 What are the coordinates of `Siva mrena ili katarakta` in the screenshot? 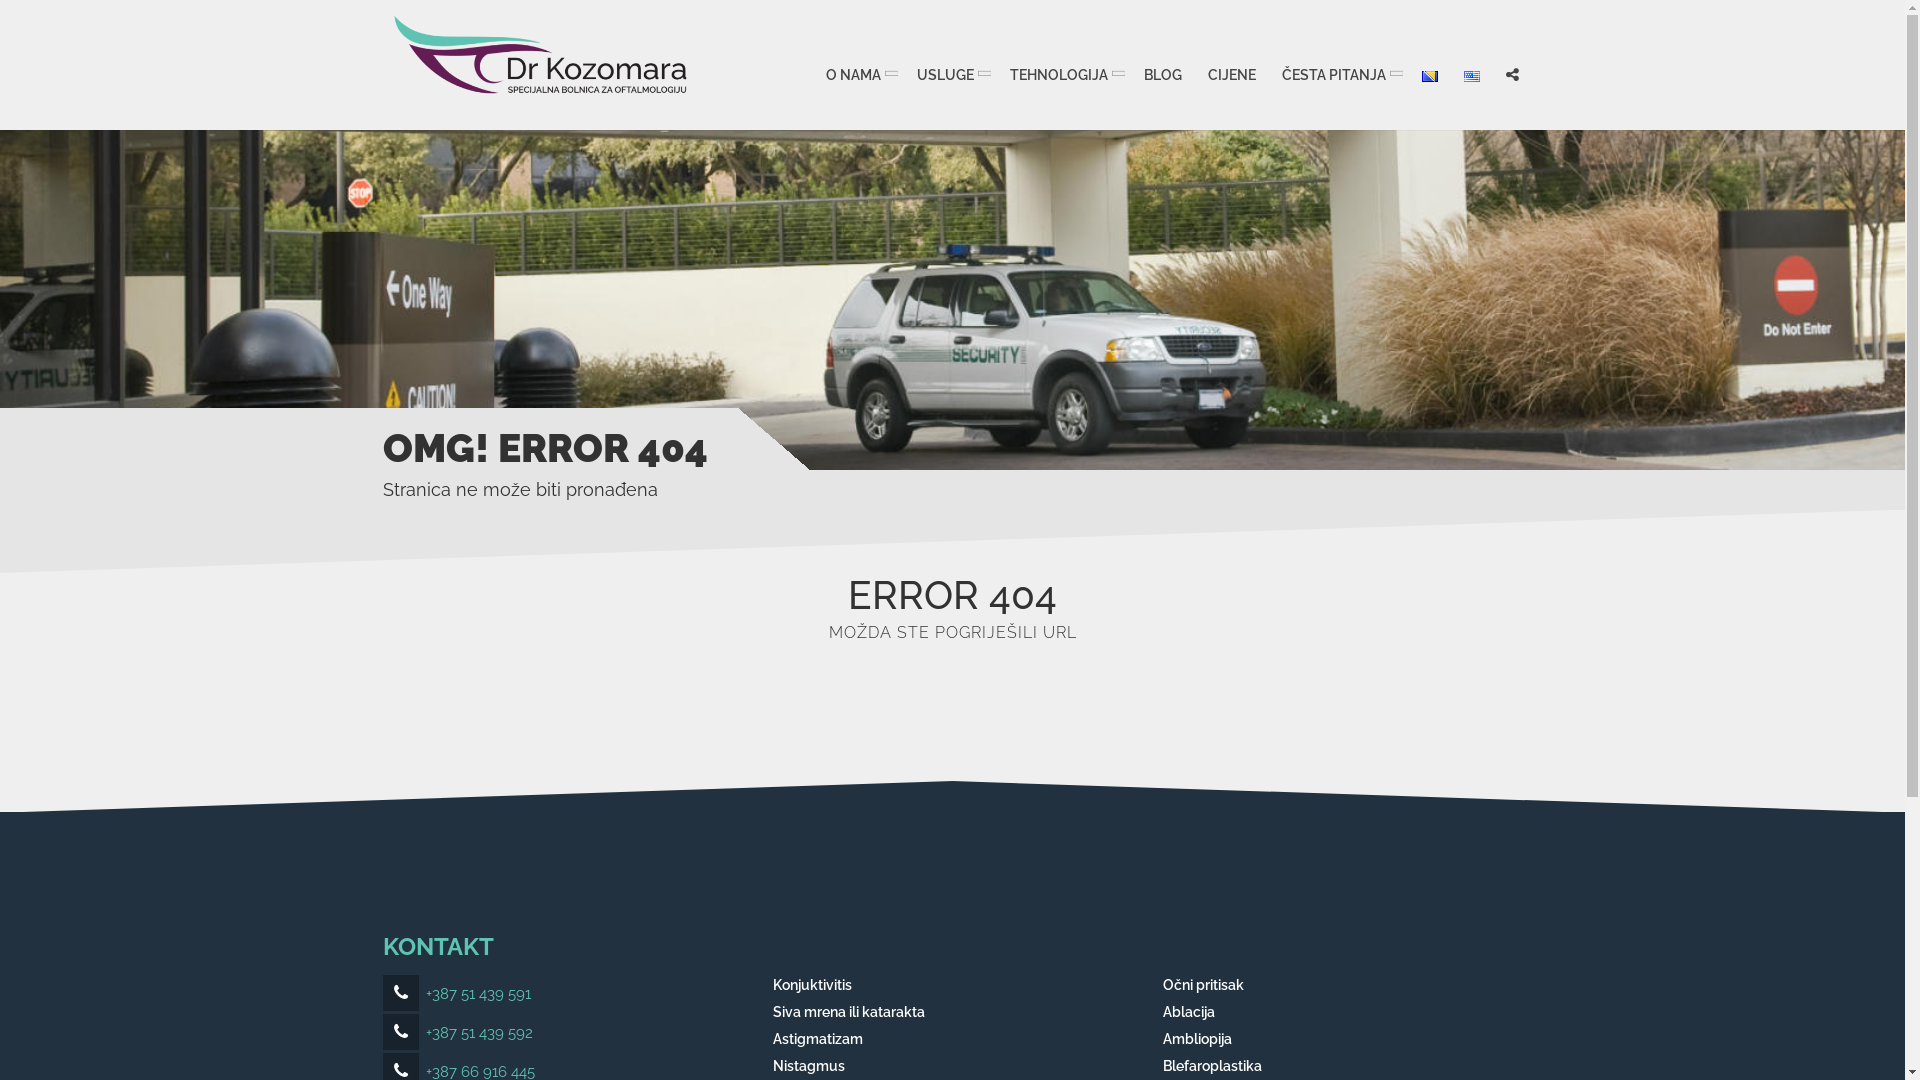 It's located at (848, 1012).